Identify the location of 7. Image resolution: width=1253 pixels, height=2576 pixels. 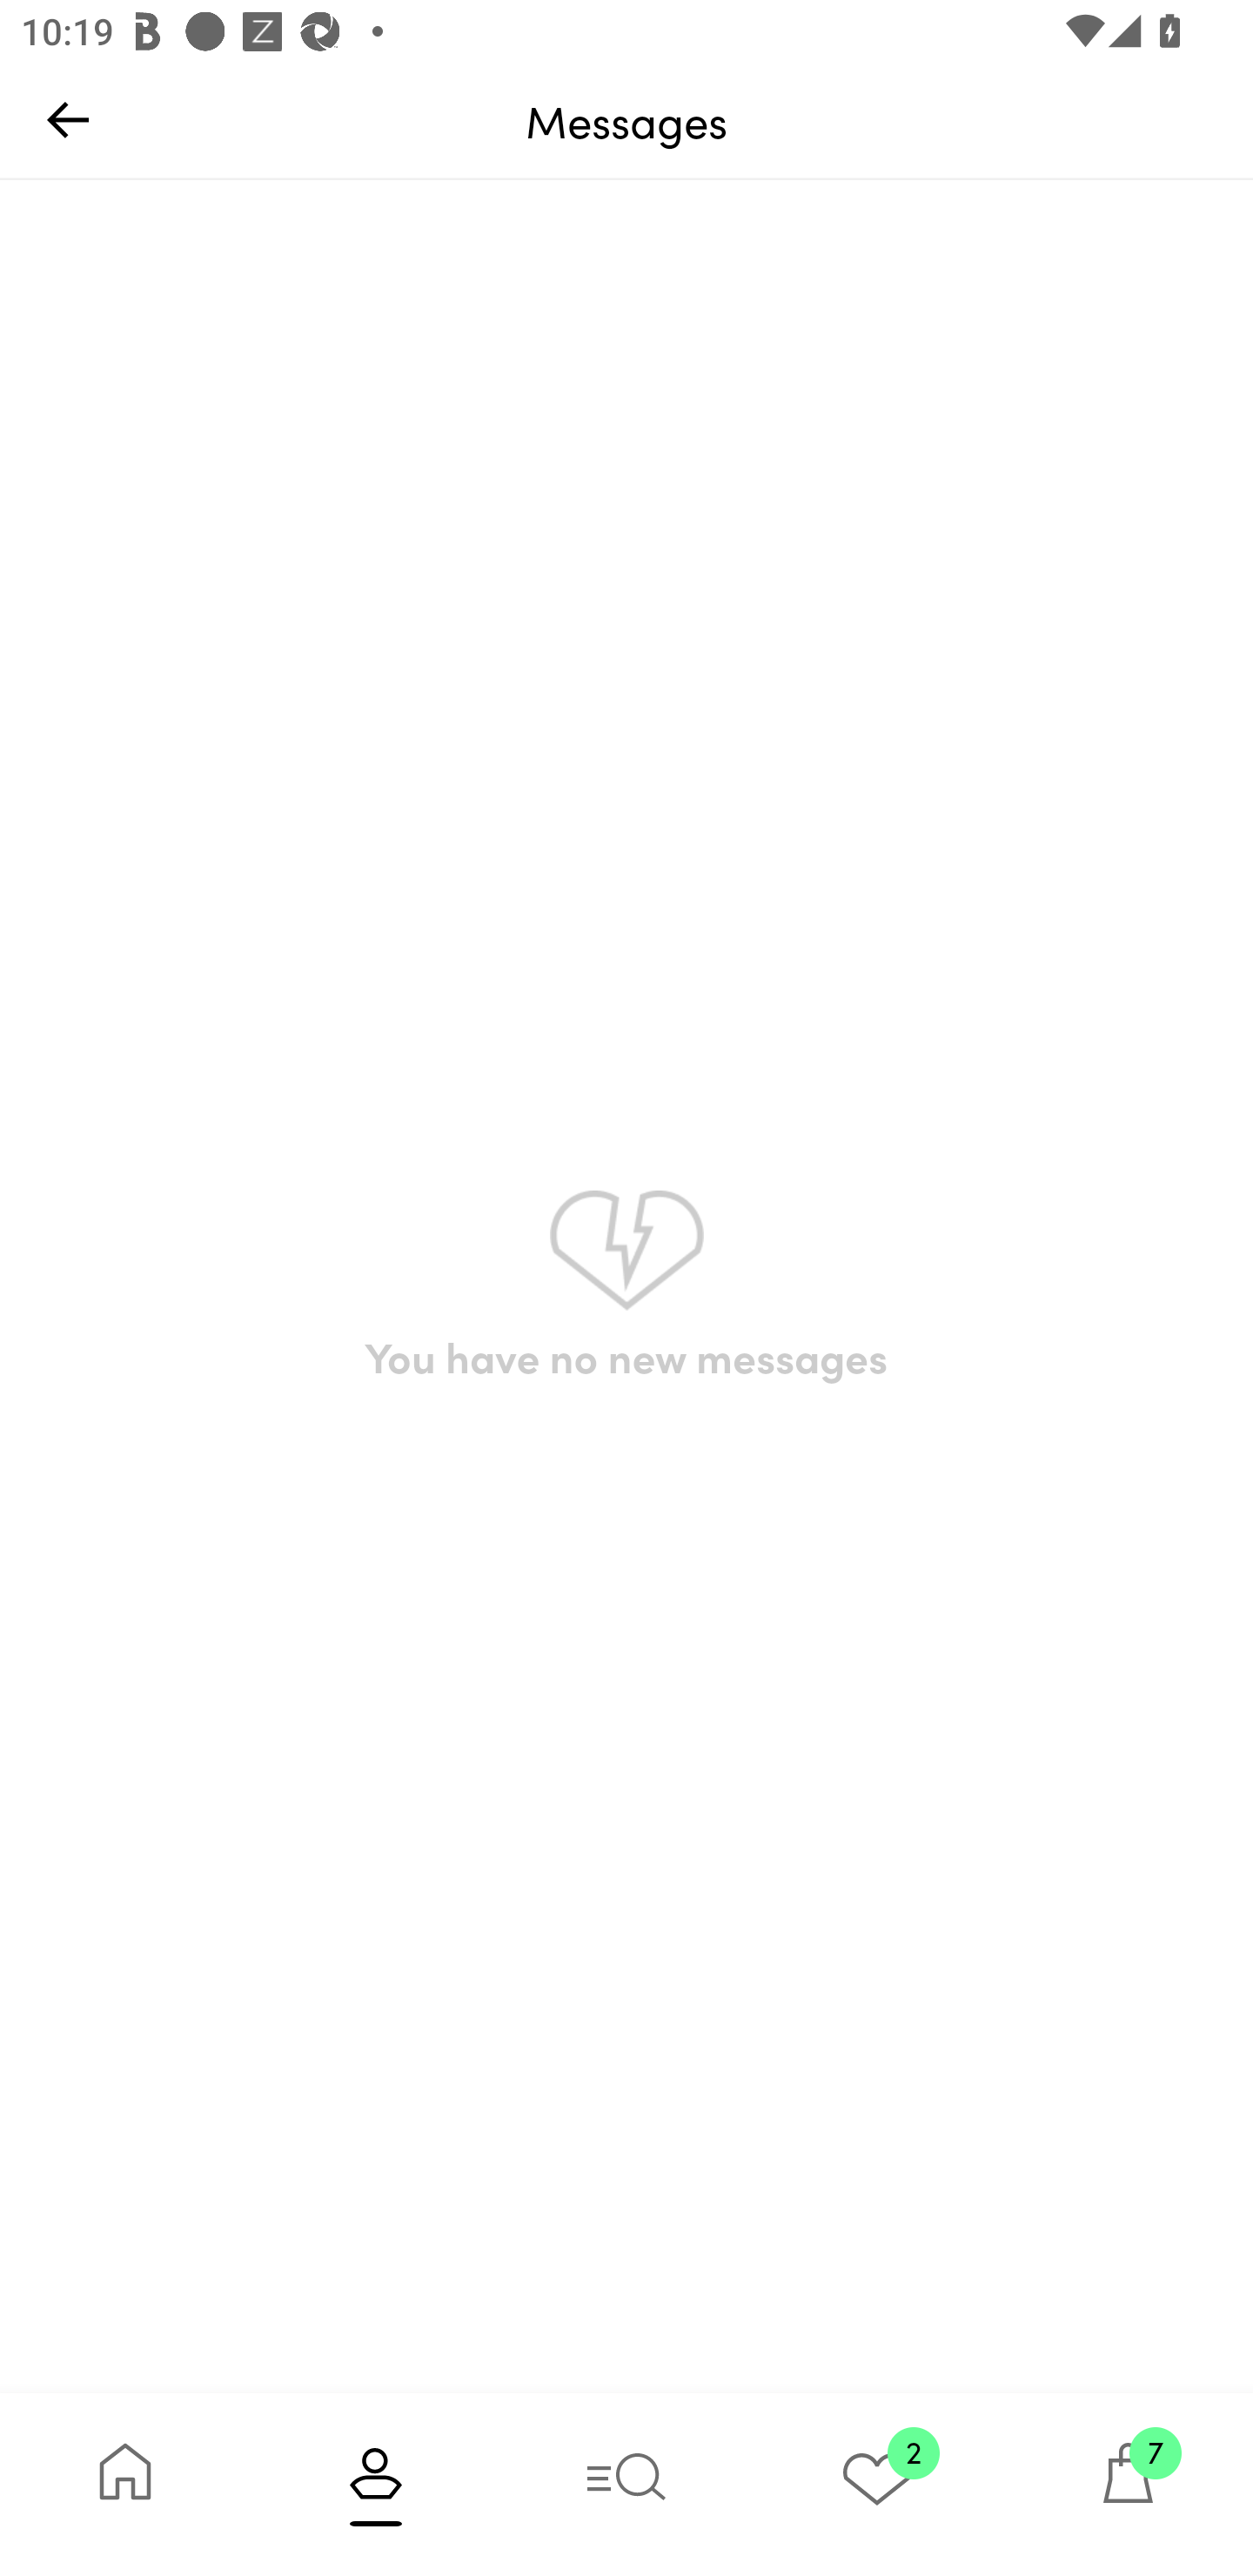
(1128, 2484).